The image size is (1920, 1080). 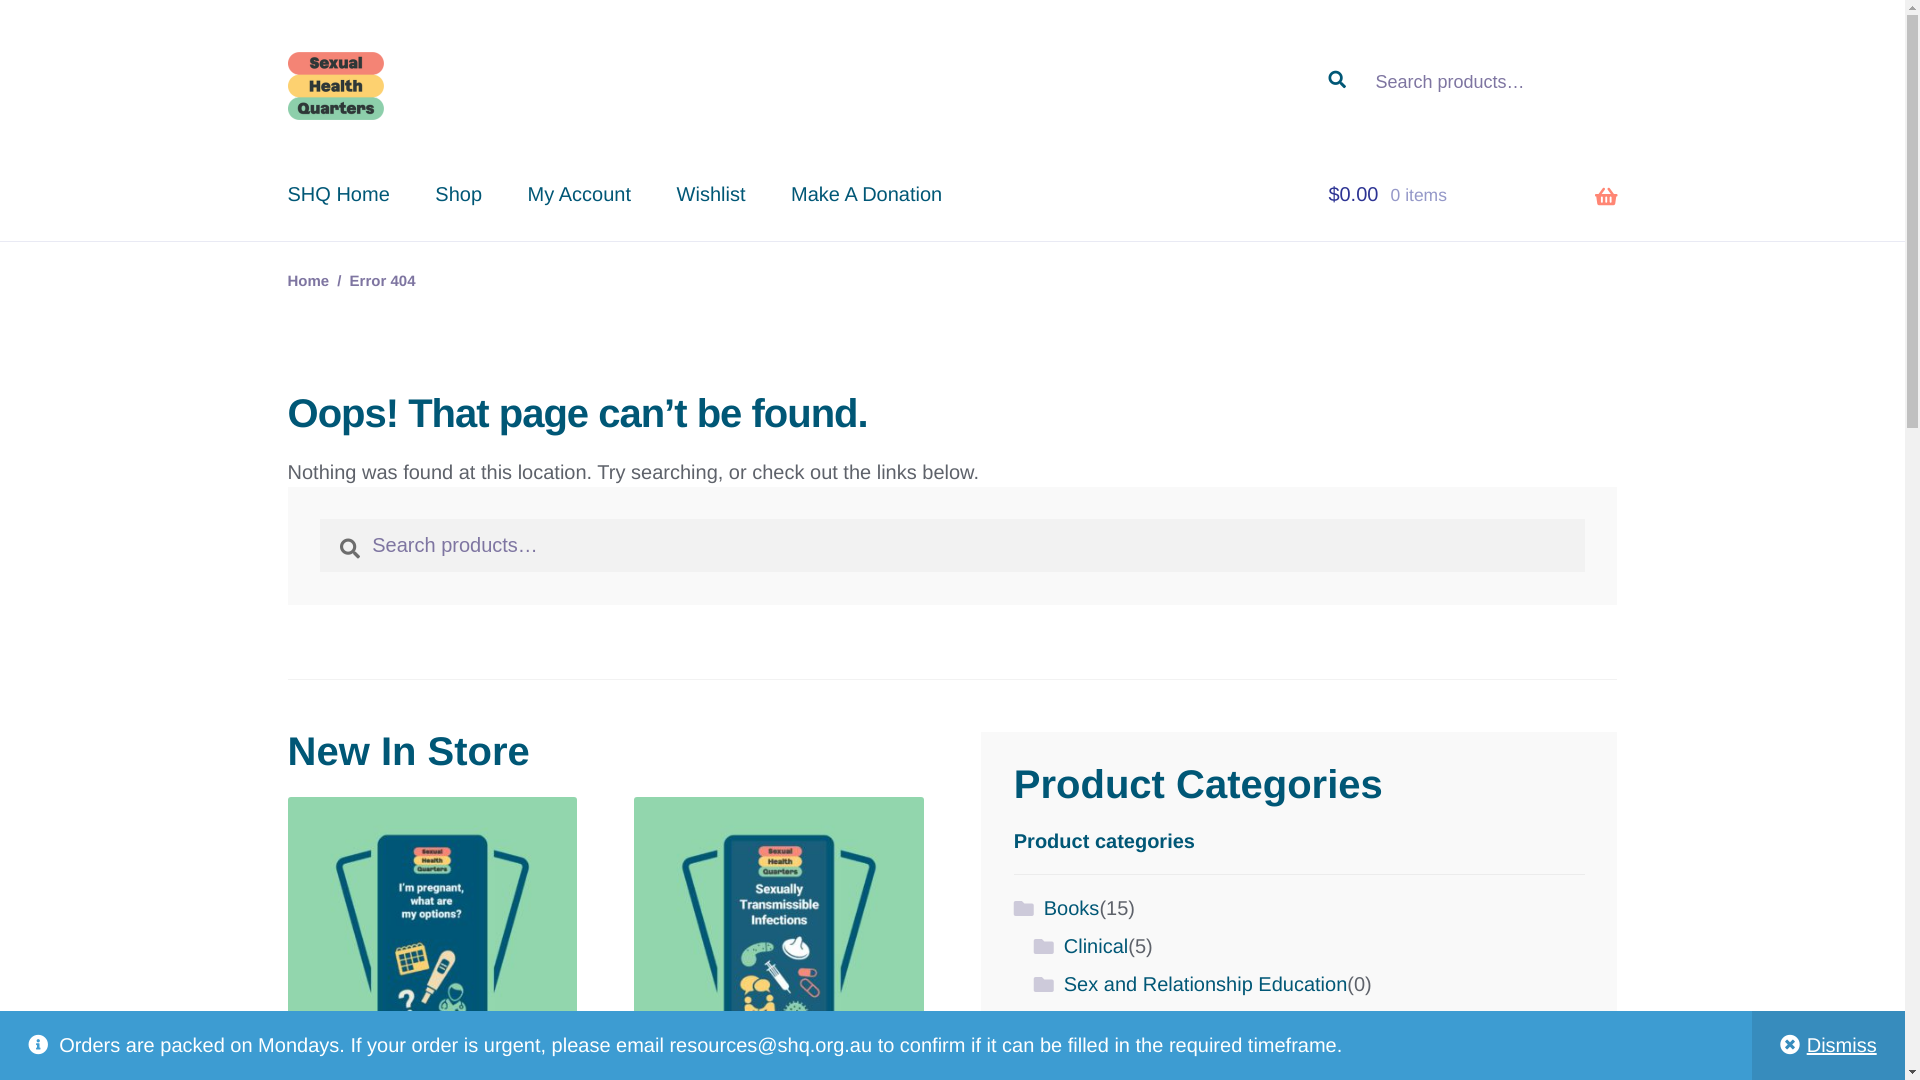 I want to click on My Account, so click(x=580, y=196).